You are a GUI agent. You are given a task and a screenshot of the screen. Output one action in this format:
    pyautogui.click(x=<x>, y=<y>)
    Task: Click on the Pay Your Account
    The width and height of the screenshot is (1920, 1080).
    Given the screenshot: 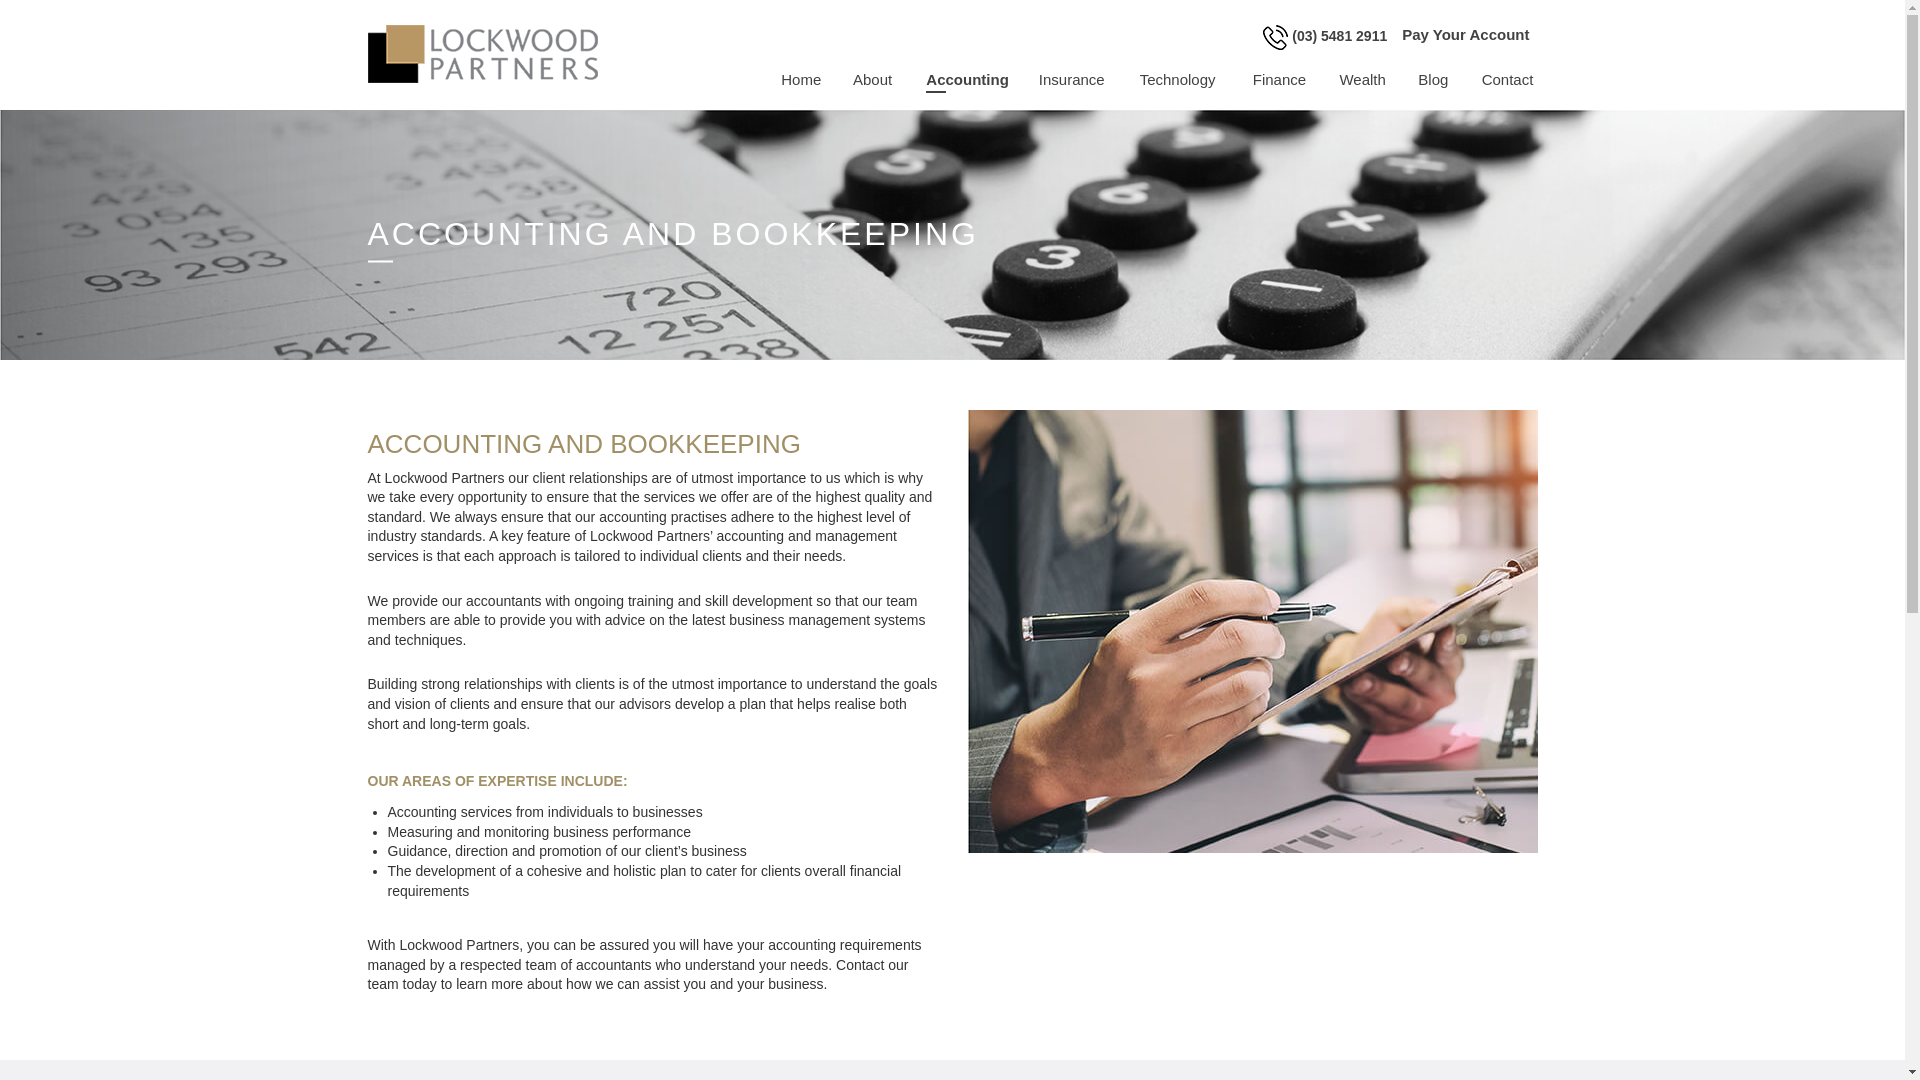 What is the action you would take?
    pyautogui.click(x=1462, y=40)
    